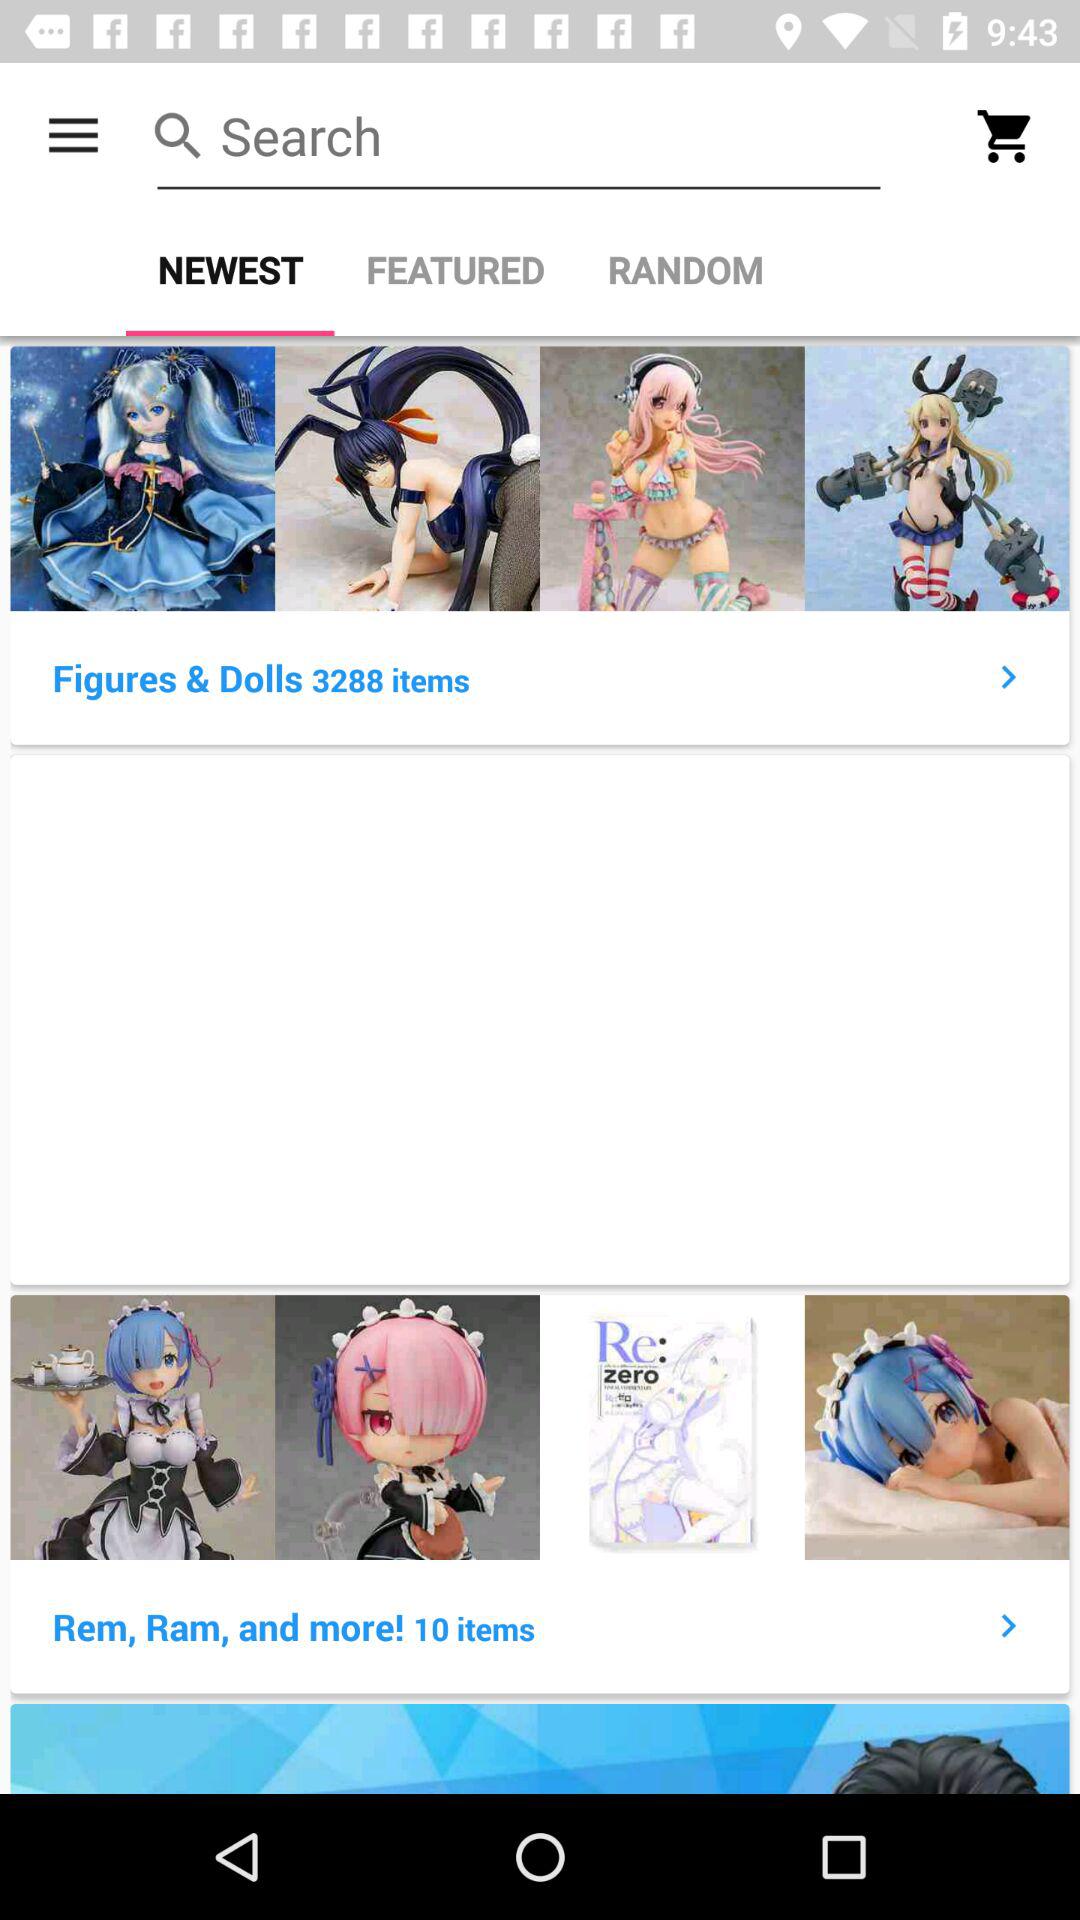 This screenshot has height=1920, width=1080. I want to click on scroll until the random, so click(685, 270).